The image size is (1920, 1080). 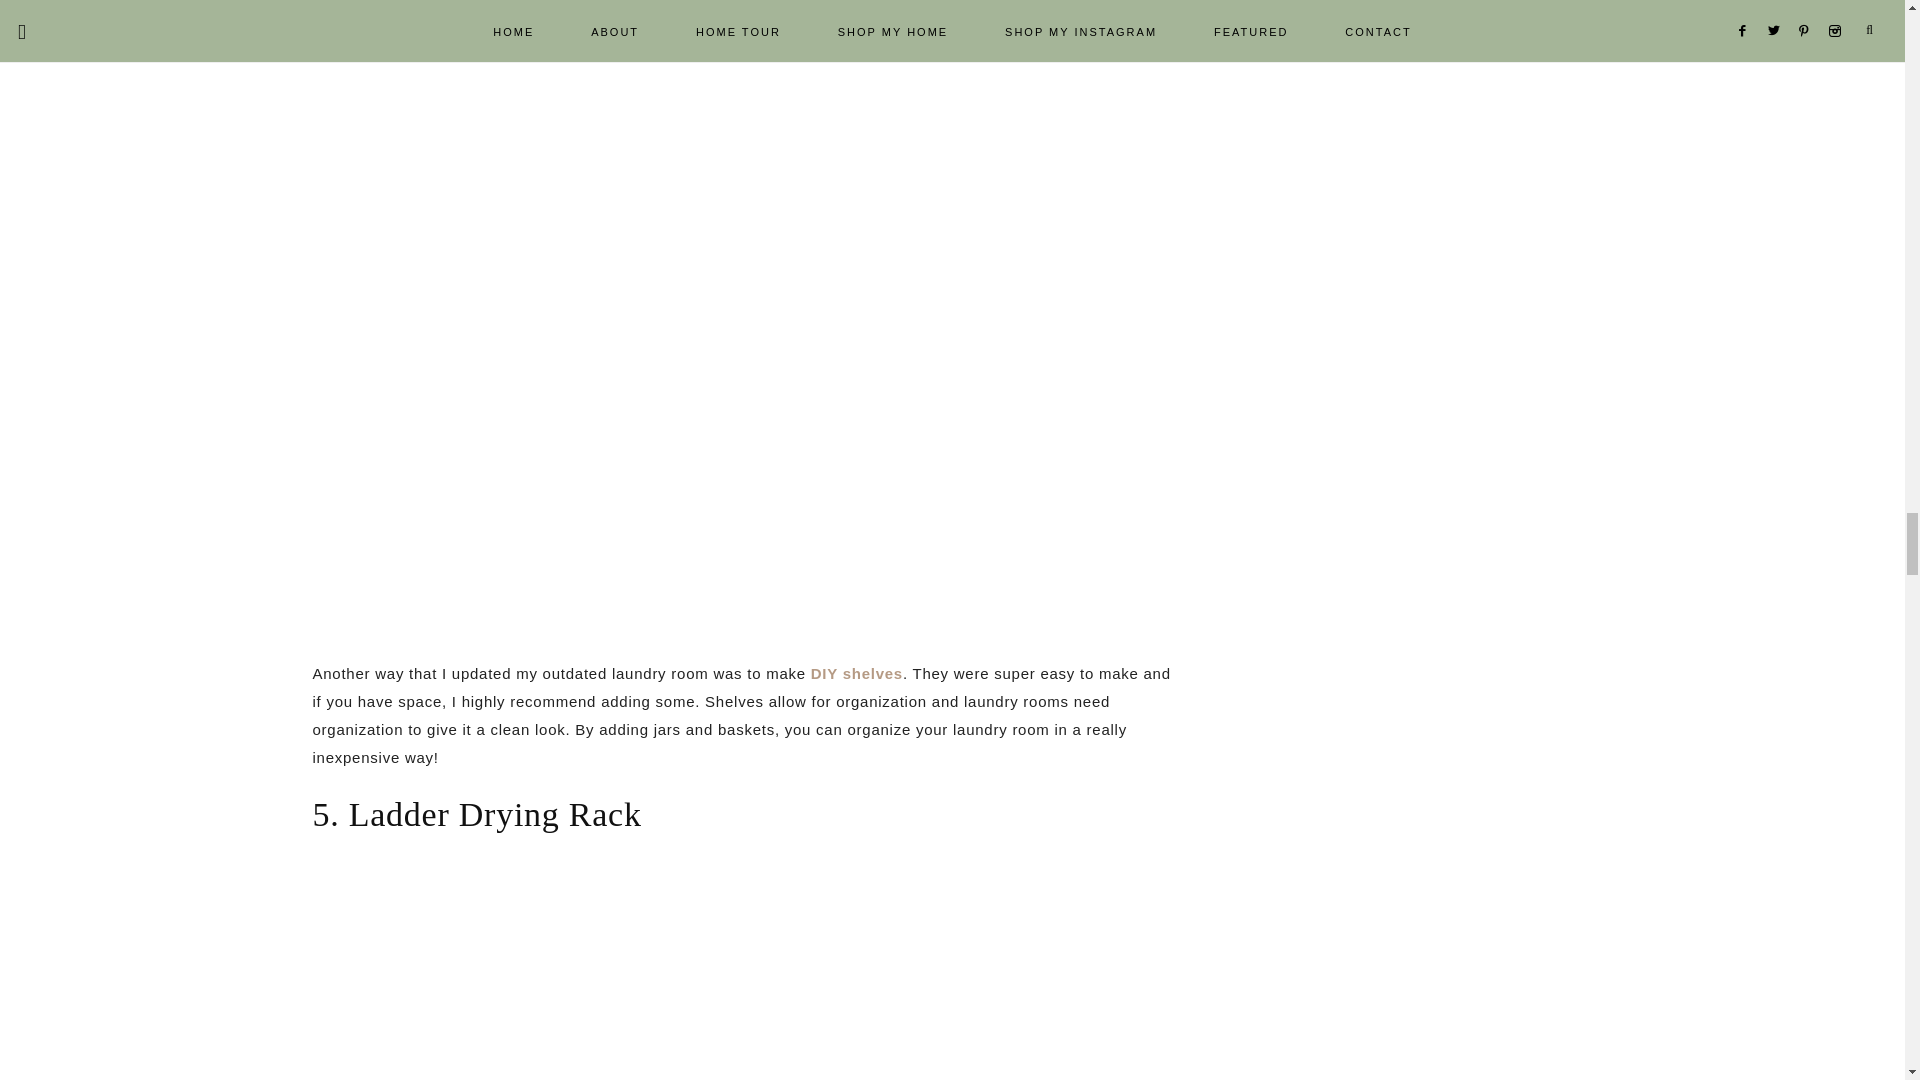 I want to click on DIY shelves, so click(x=856, y=673).